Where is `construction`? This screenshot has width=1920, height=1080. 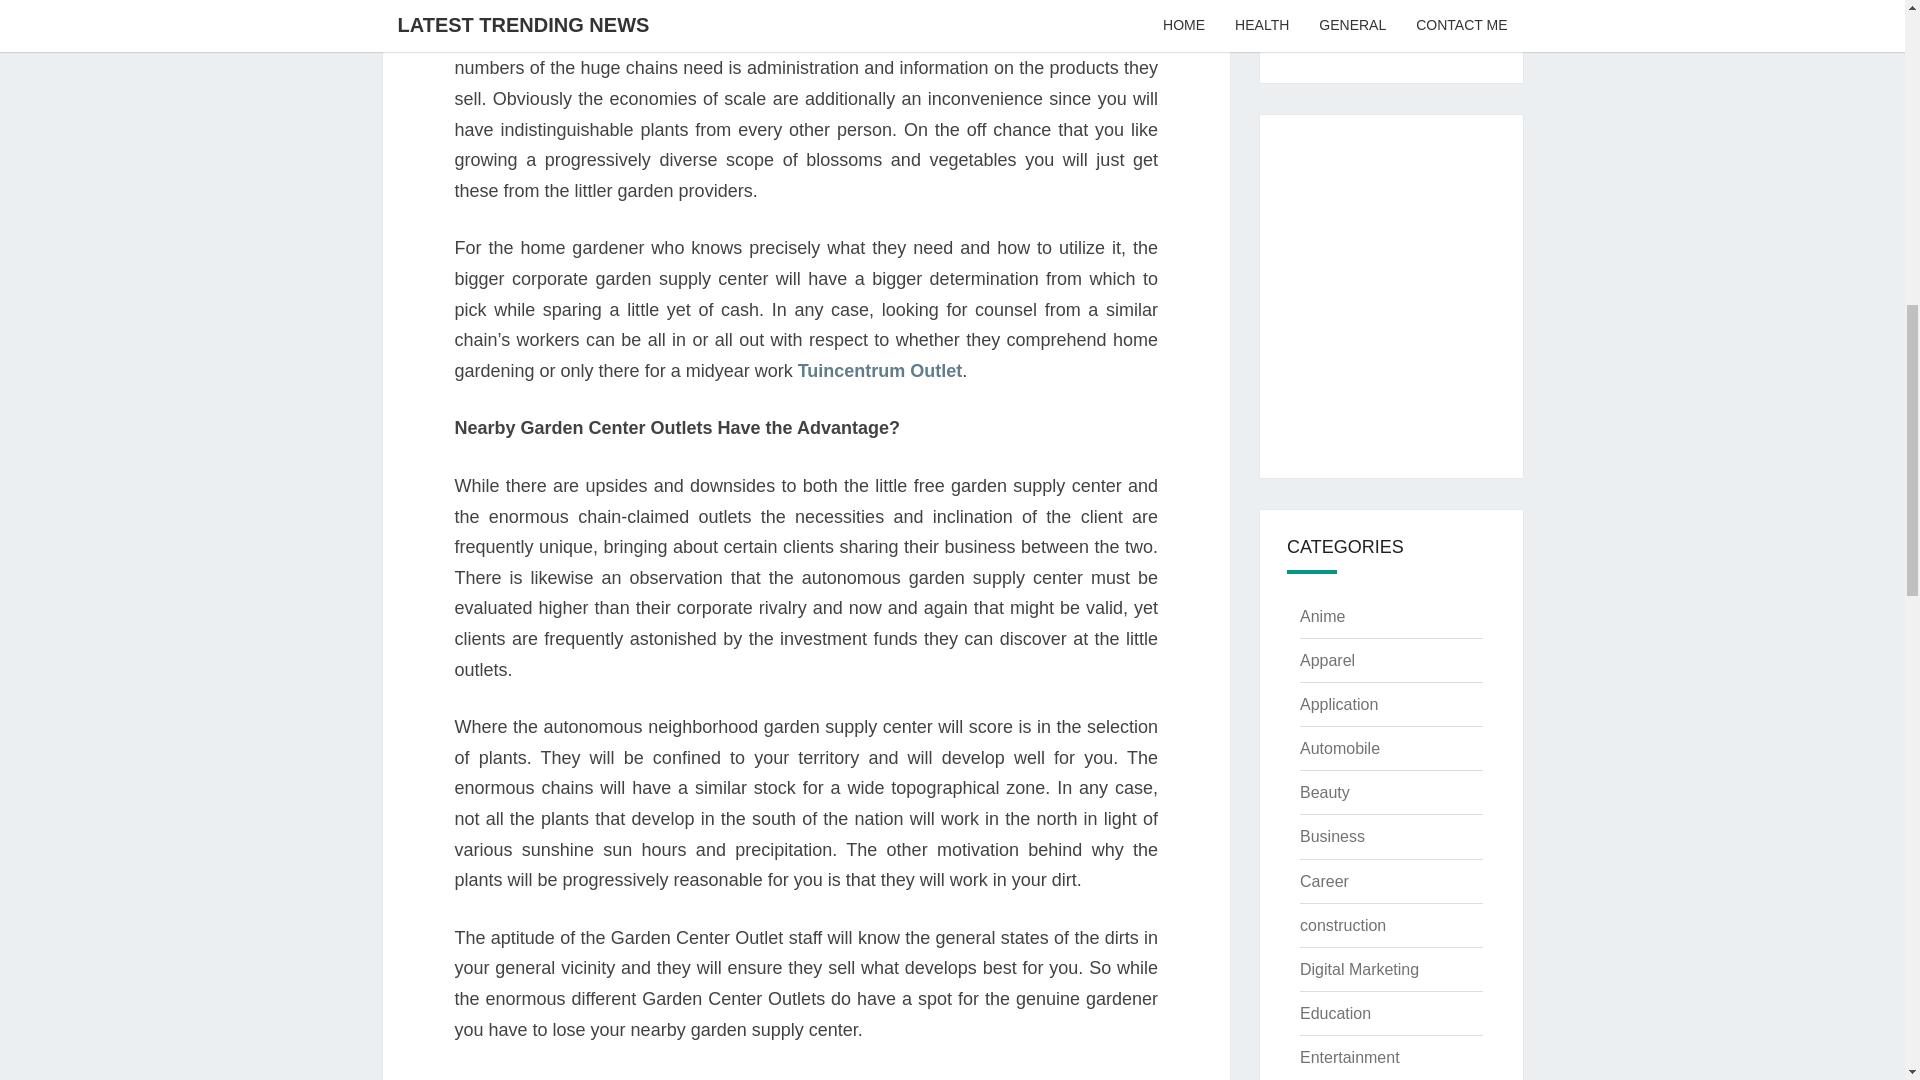
construction is located at coordinates (1342, 925).